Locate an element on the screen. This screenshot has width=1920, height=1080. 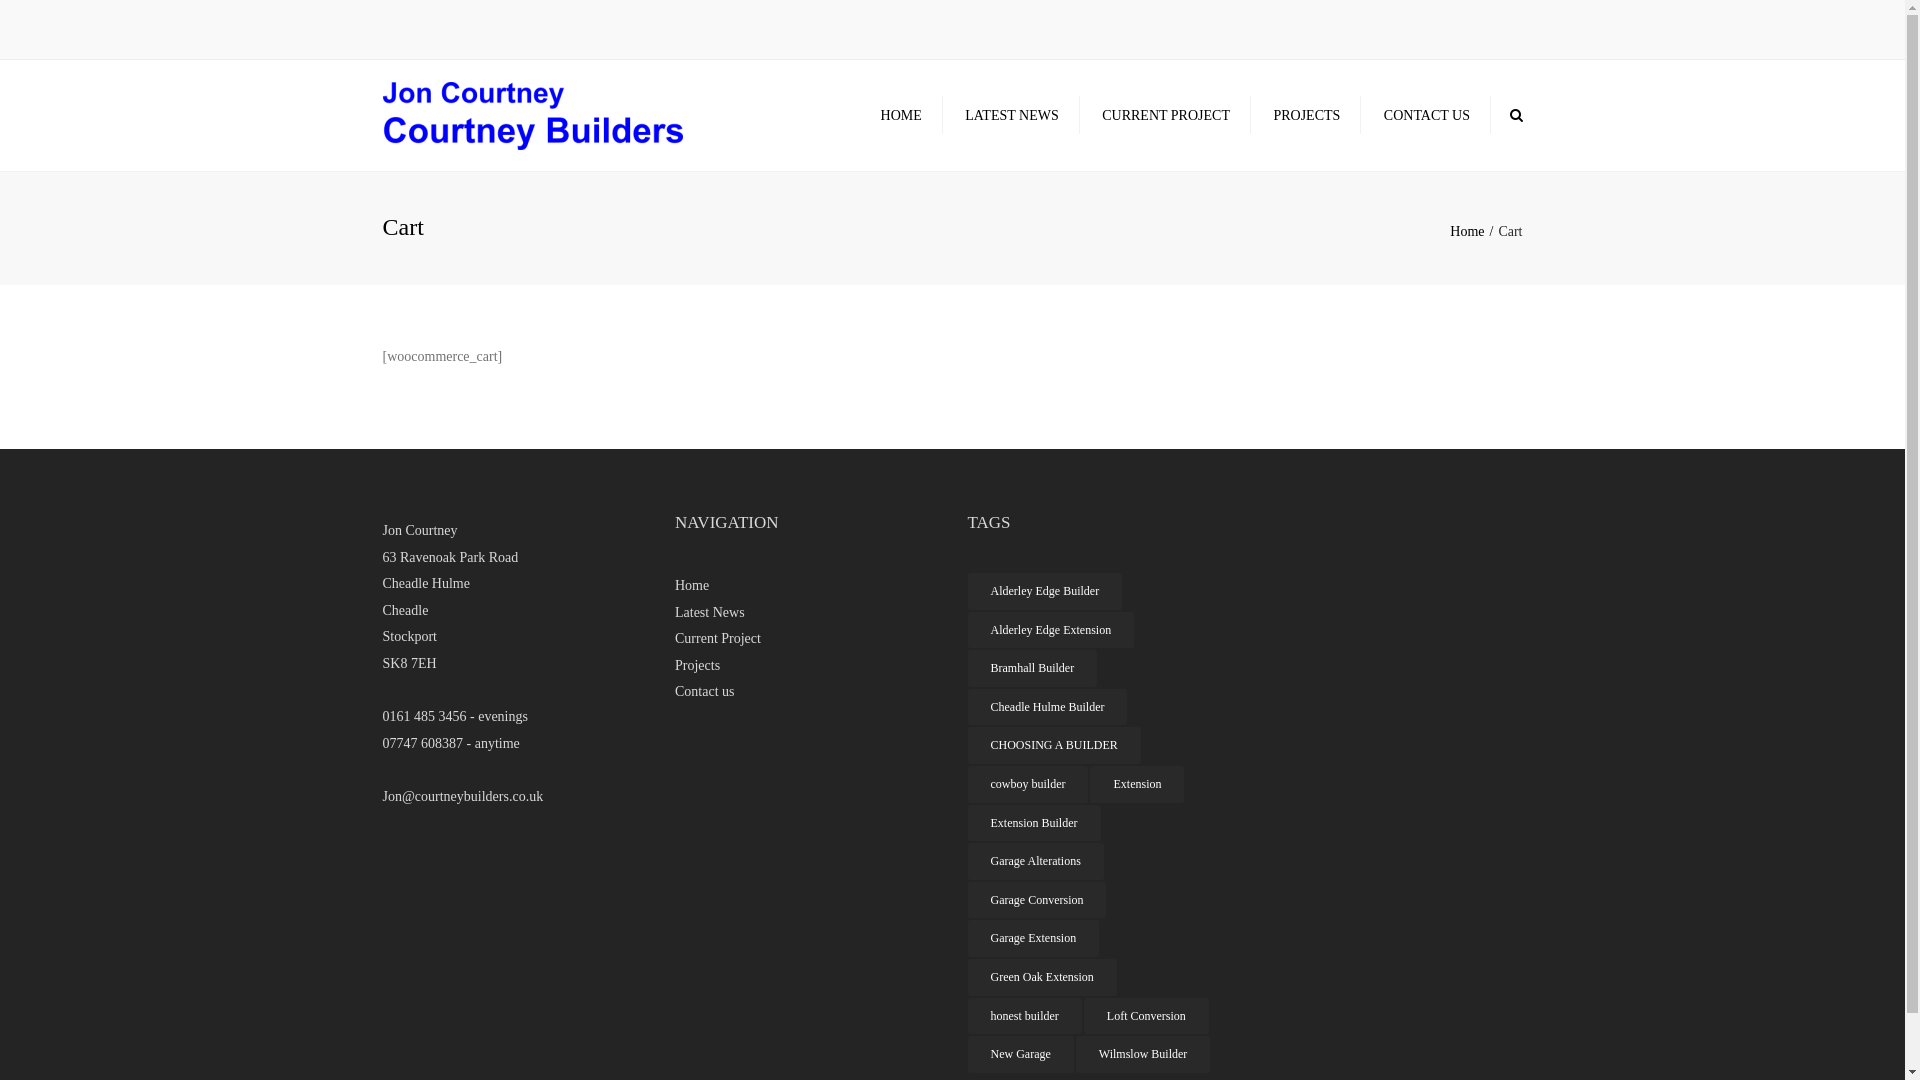
Green Oak Extension is located at coordinates (1042, 978).